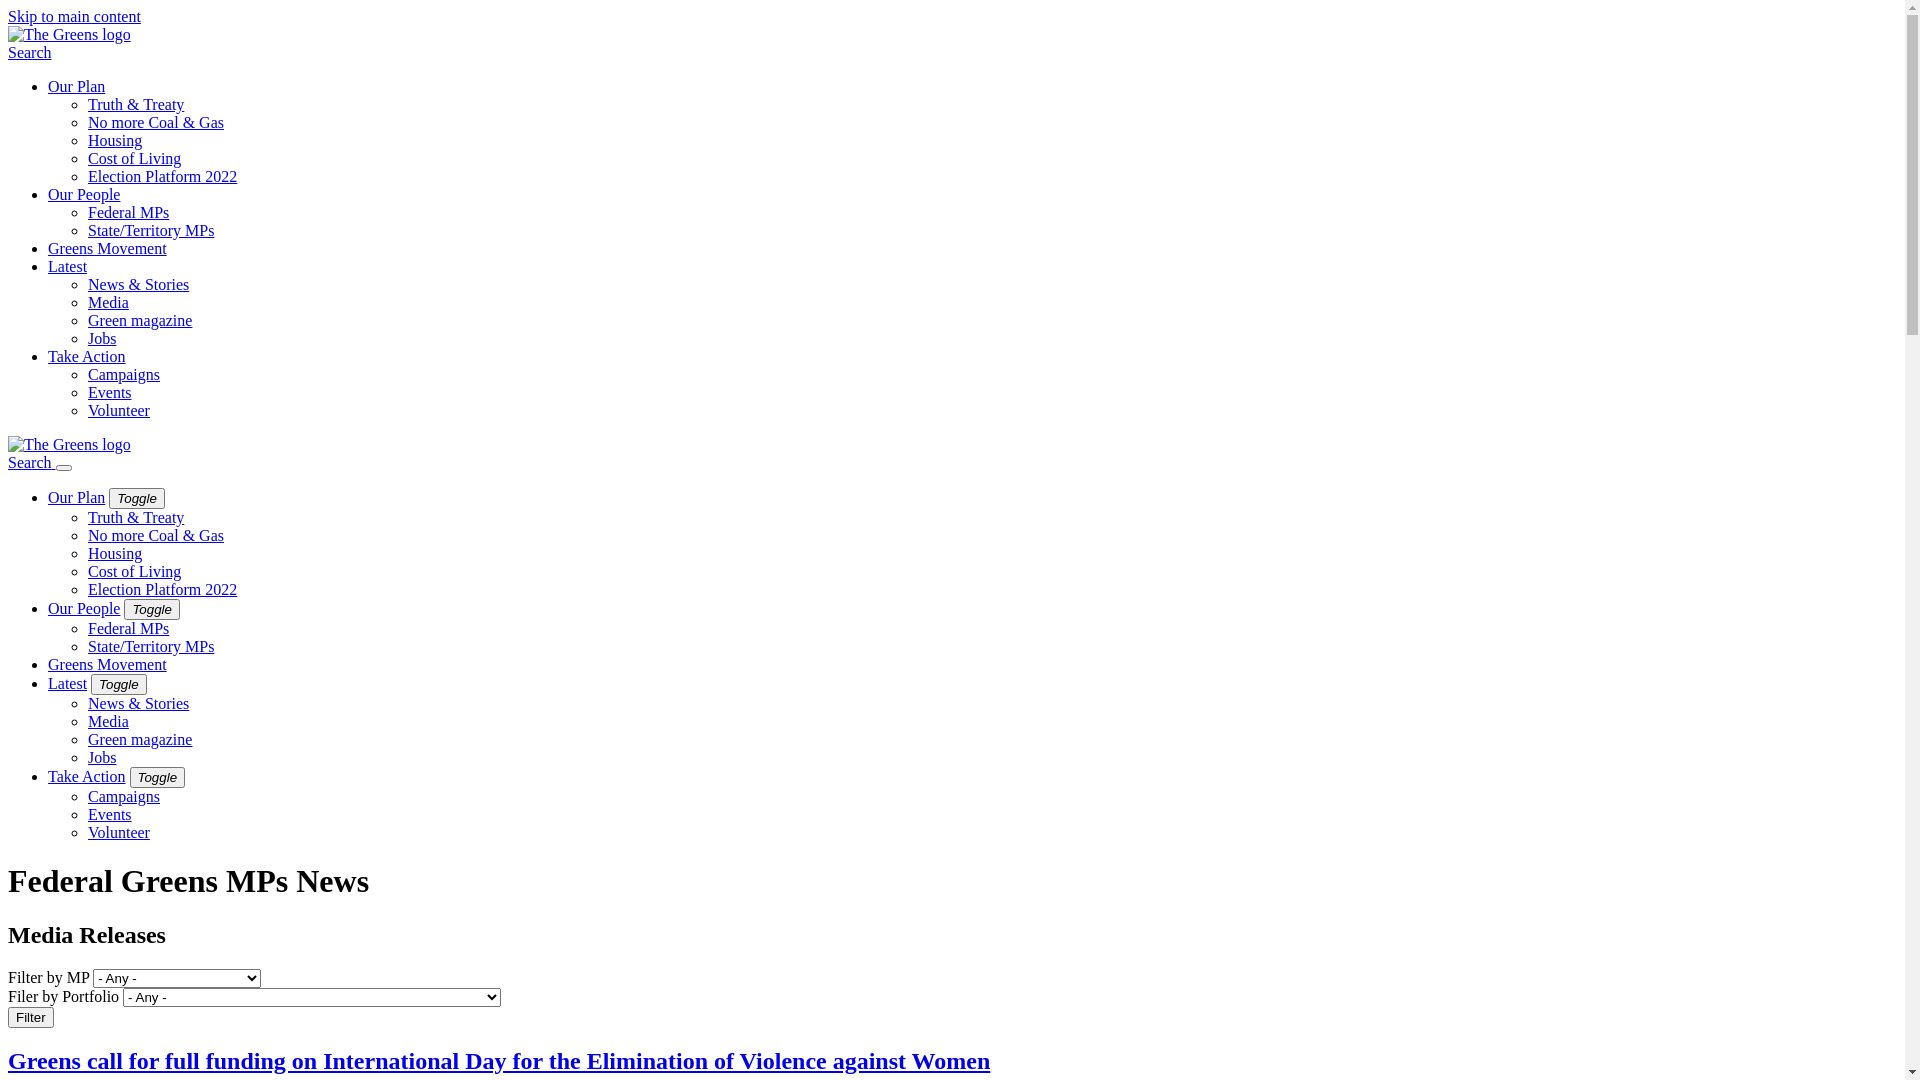 The image size is (1920, 1080). What do you see at coordinates (136, 517) in the screenshot?
I see `Truth & Treaty` at bounding box center [136, 517].